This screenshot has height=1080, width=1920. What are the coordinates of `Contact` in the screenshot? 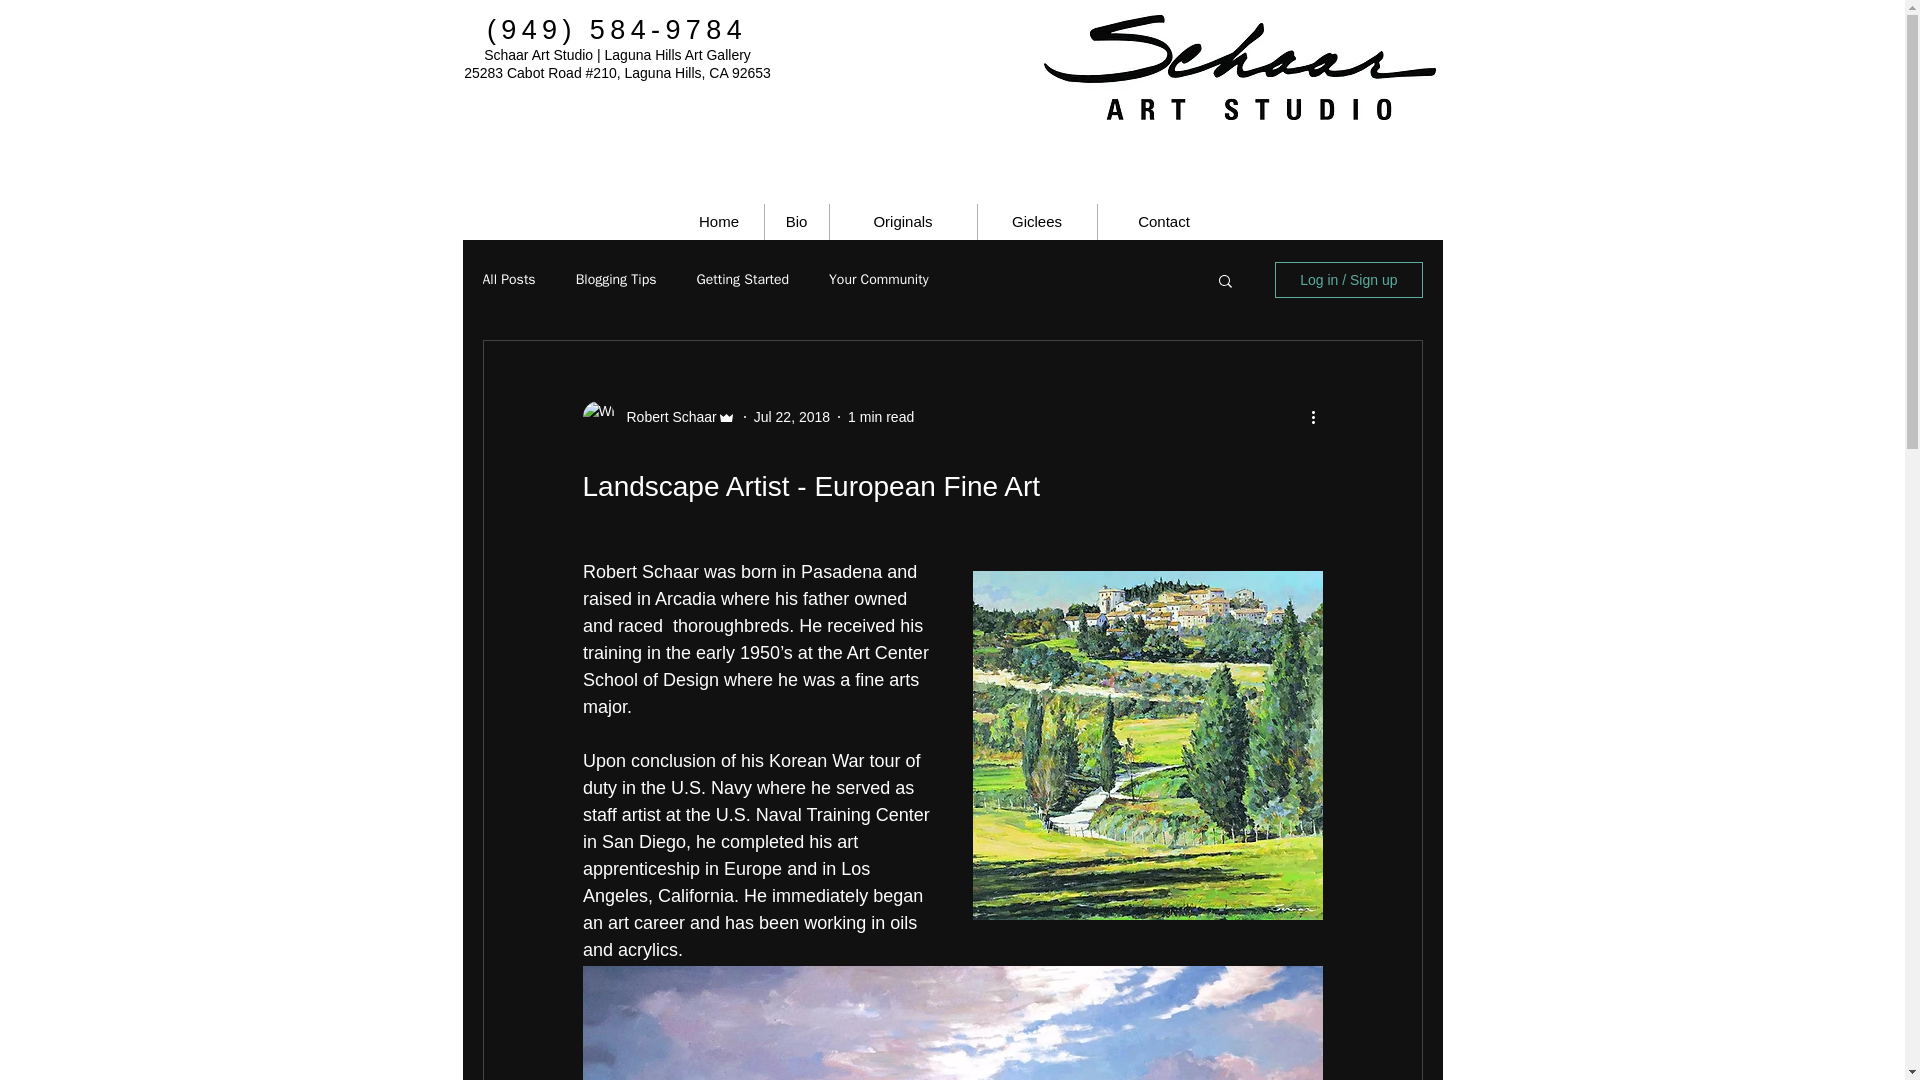 It's located at (1164, 222).